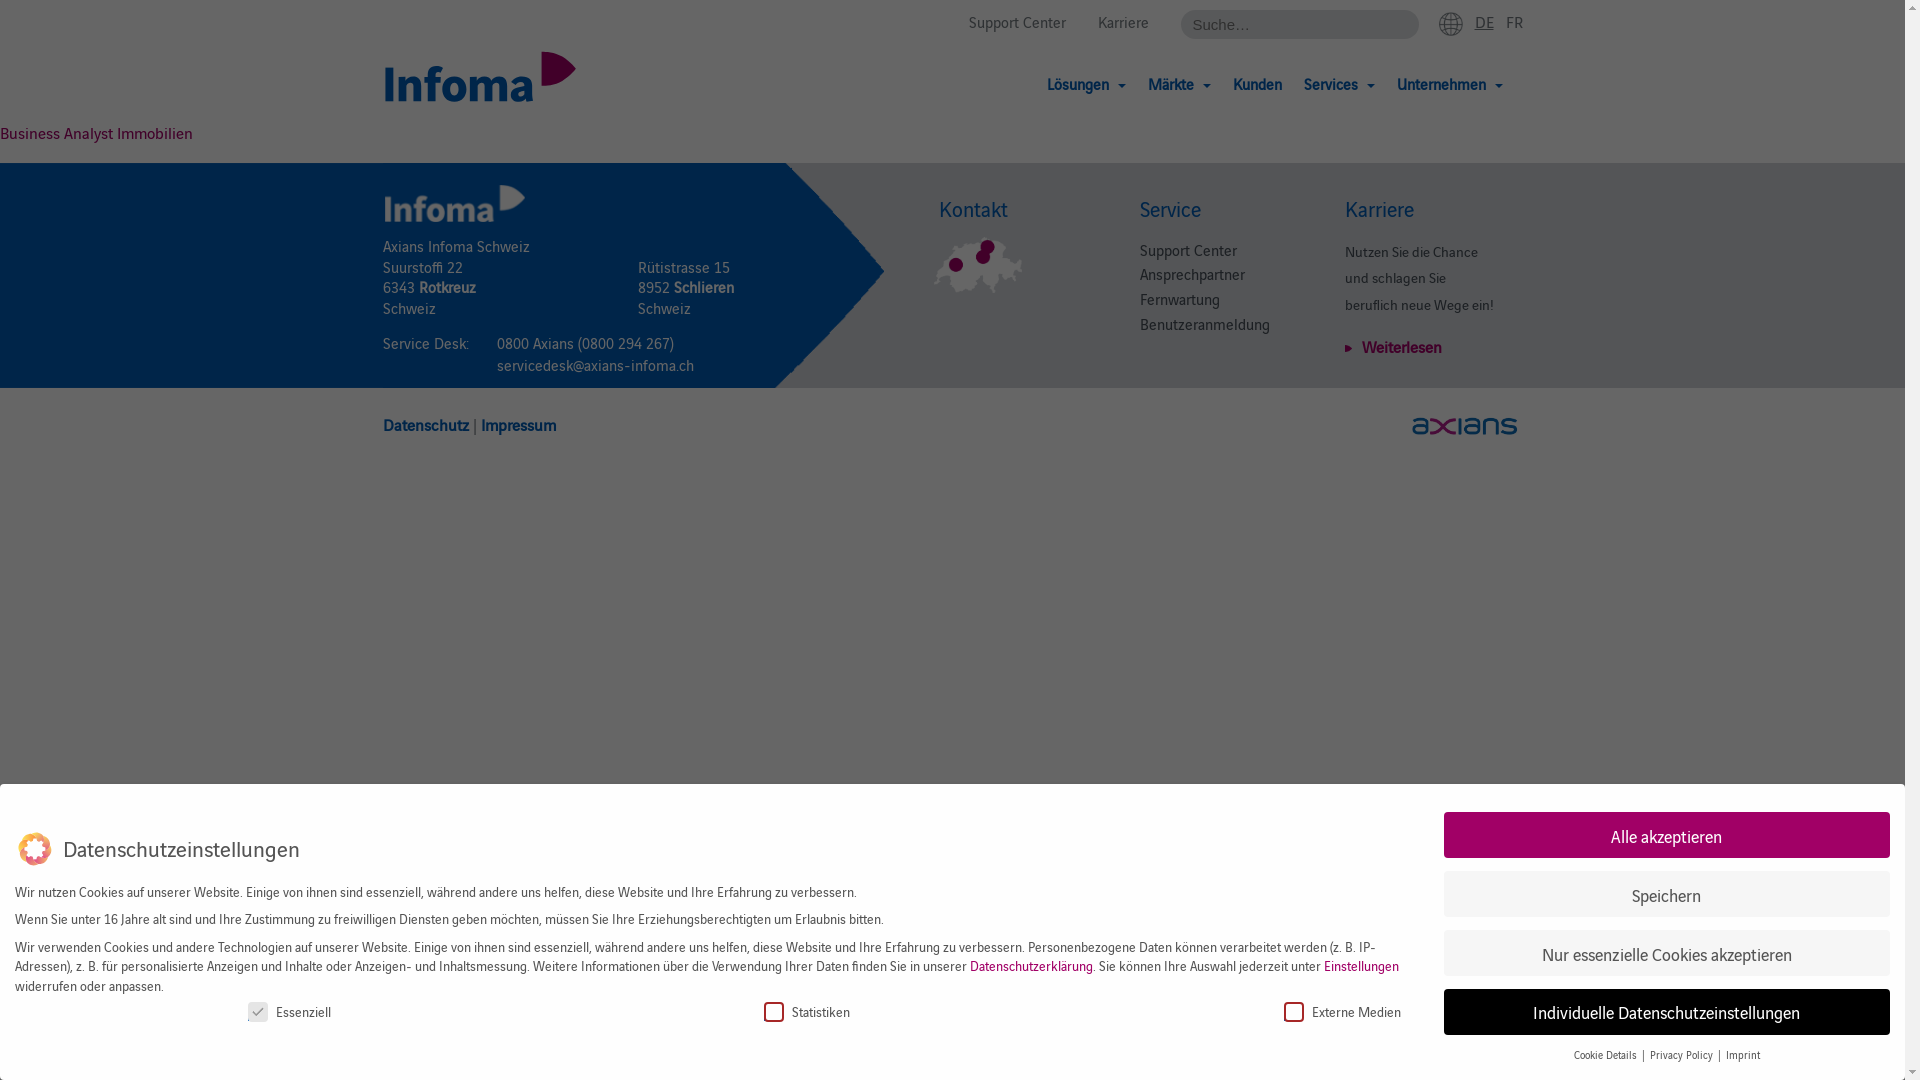  Describe the element at coordinates (1394, 346) in the screenshot. I see `Weiterlesen` at that location.